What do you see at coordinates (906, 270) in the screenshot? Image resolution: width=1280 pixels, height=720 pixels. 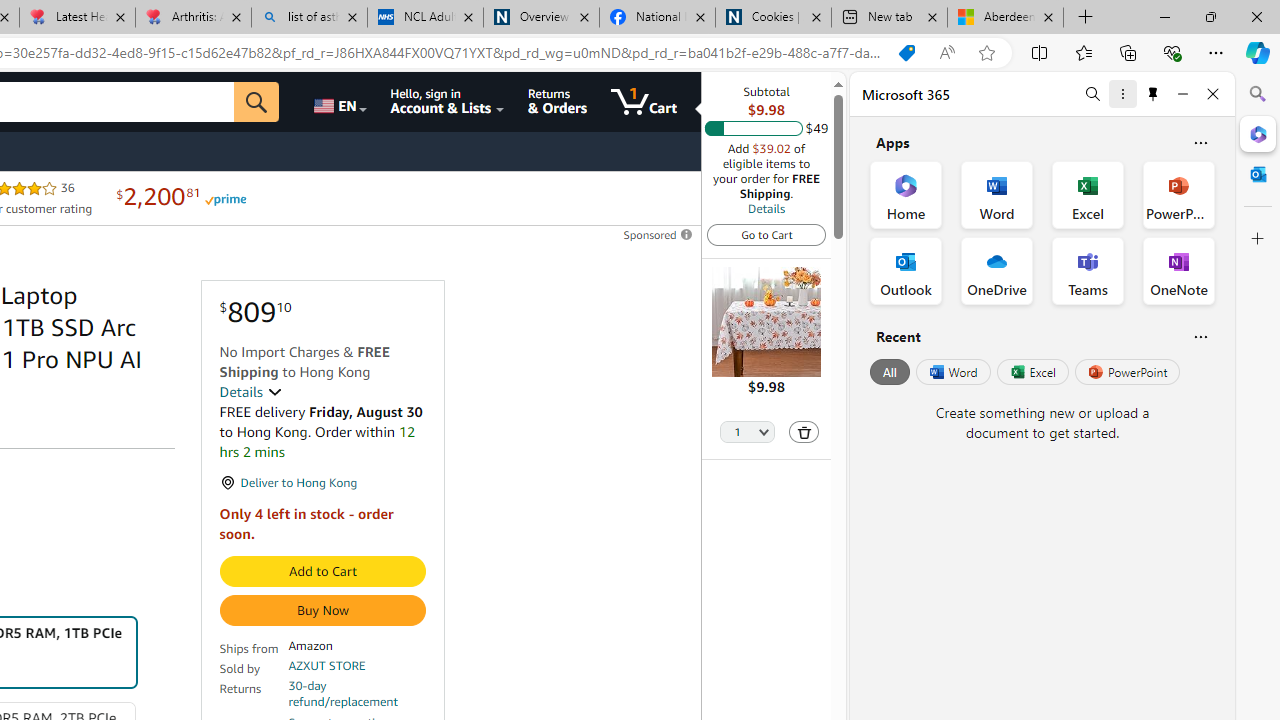 I see `Outlook Office App` at bounding box center [906, 270].